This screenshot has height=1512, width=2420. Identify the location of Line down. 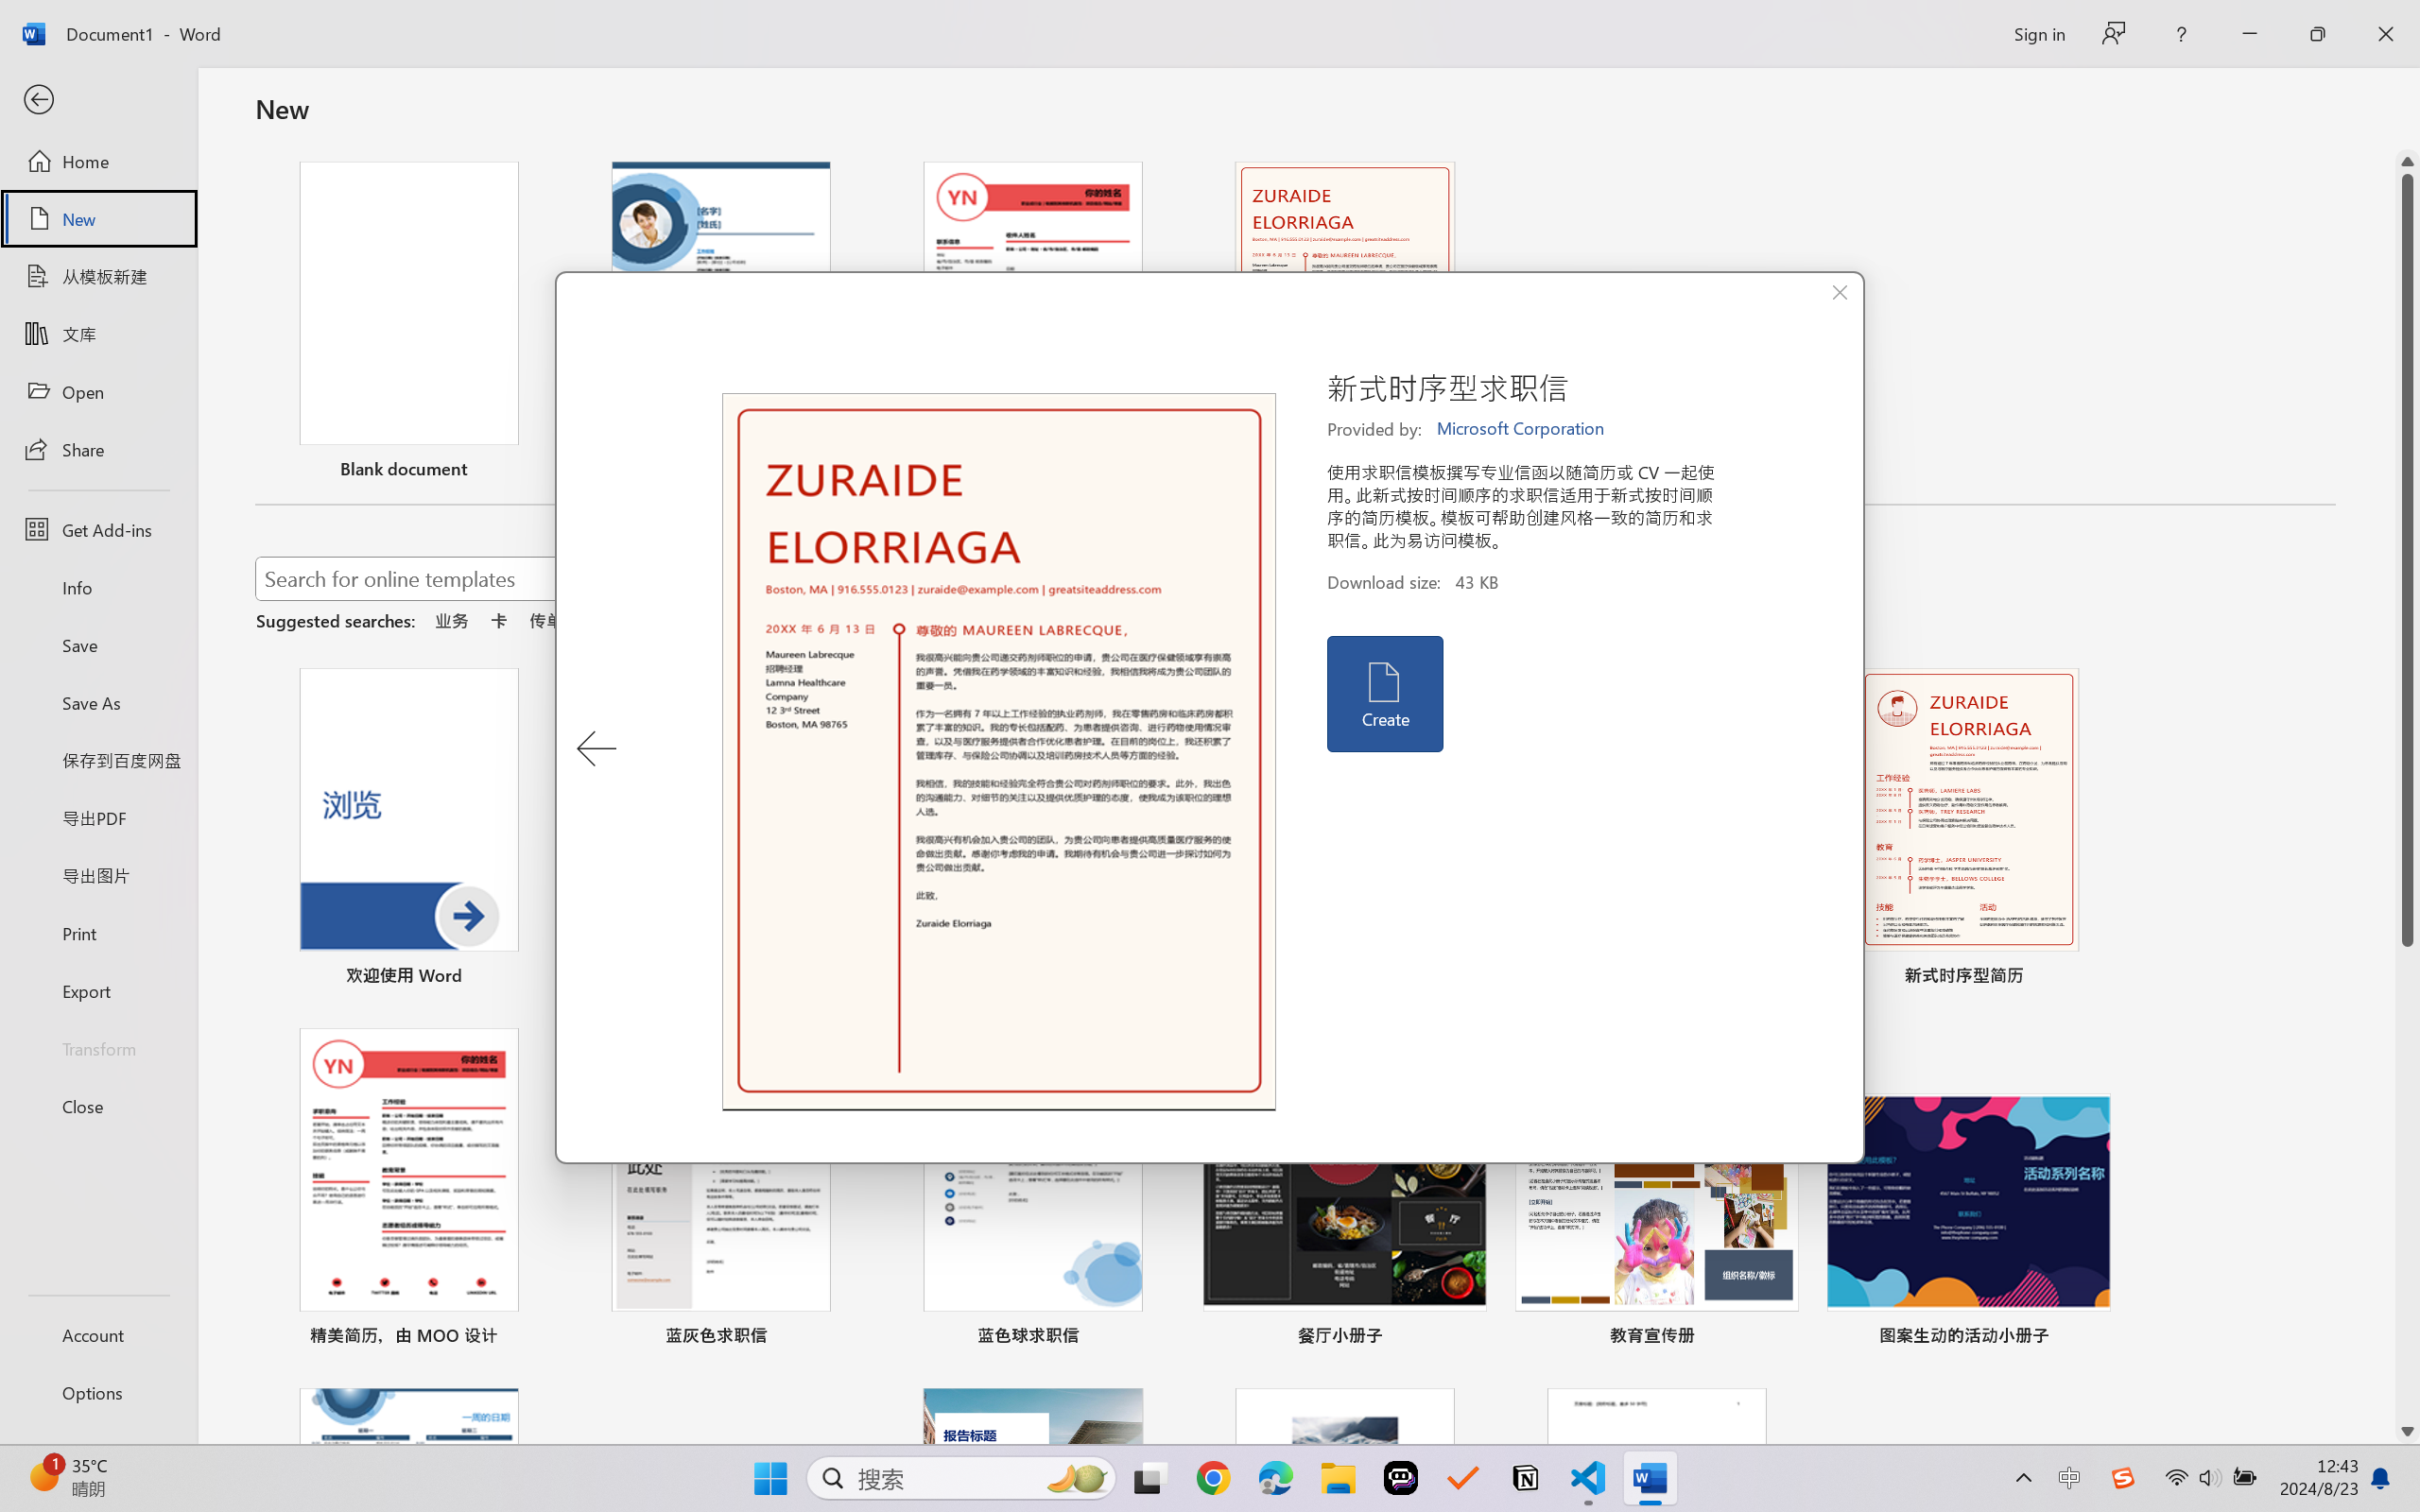
(2408, 1432).